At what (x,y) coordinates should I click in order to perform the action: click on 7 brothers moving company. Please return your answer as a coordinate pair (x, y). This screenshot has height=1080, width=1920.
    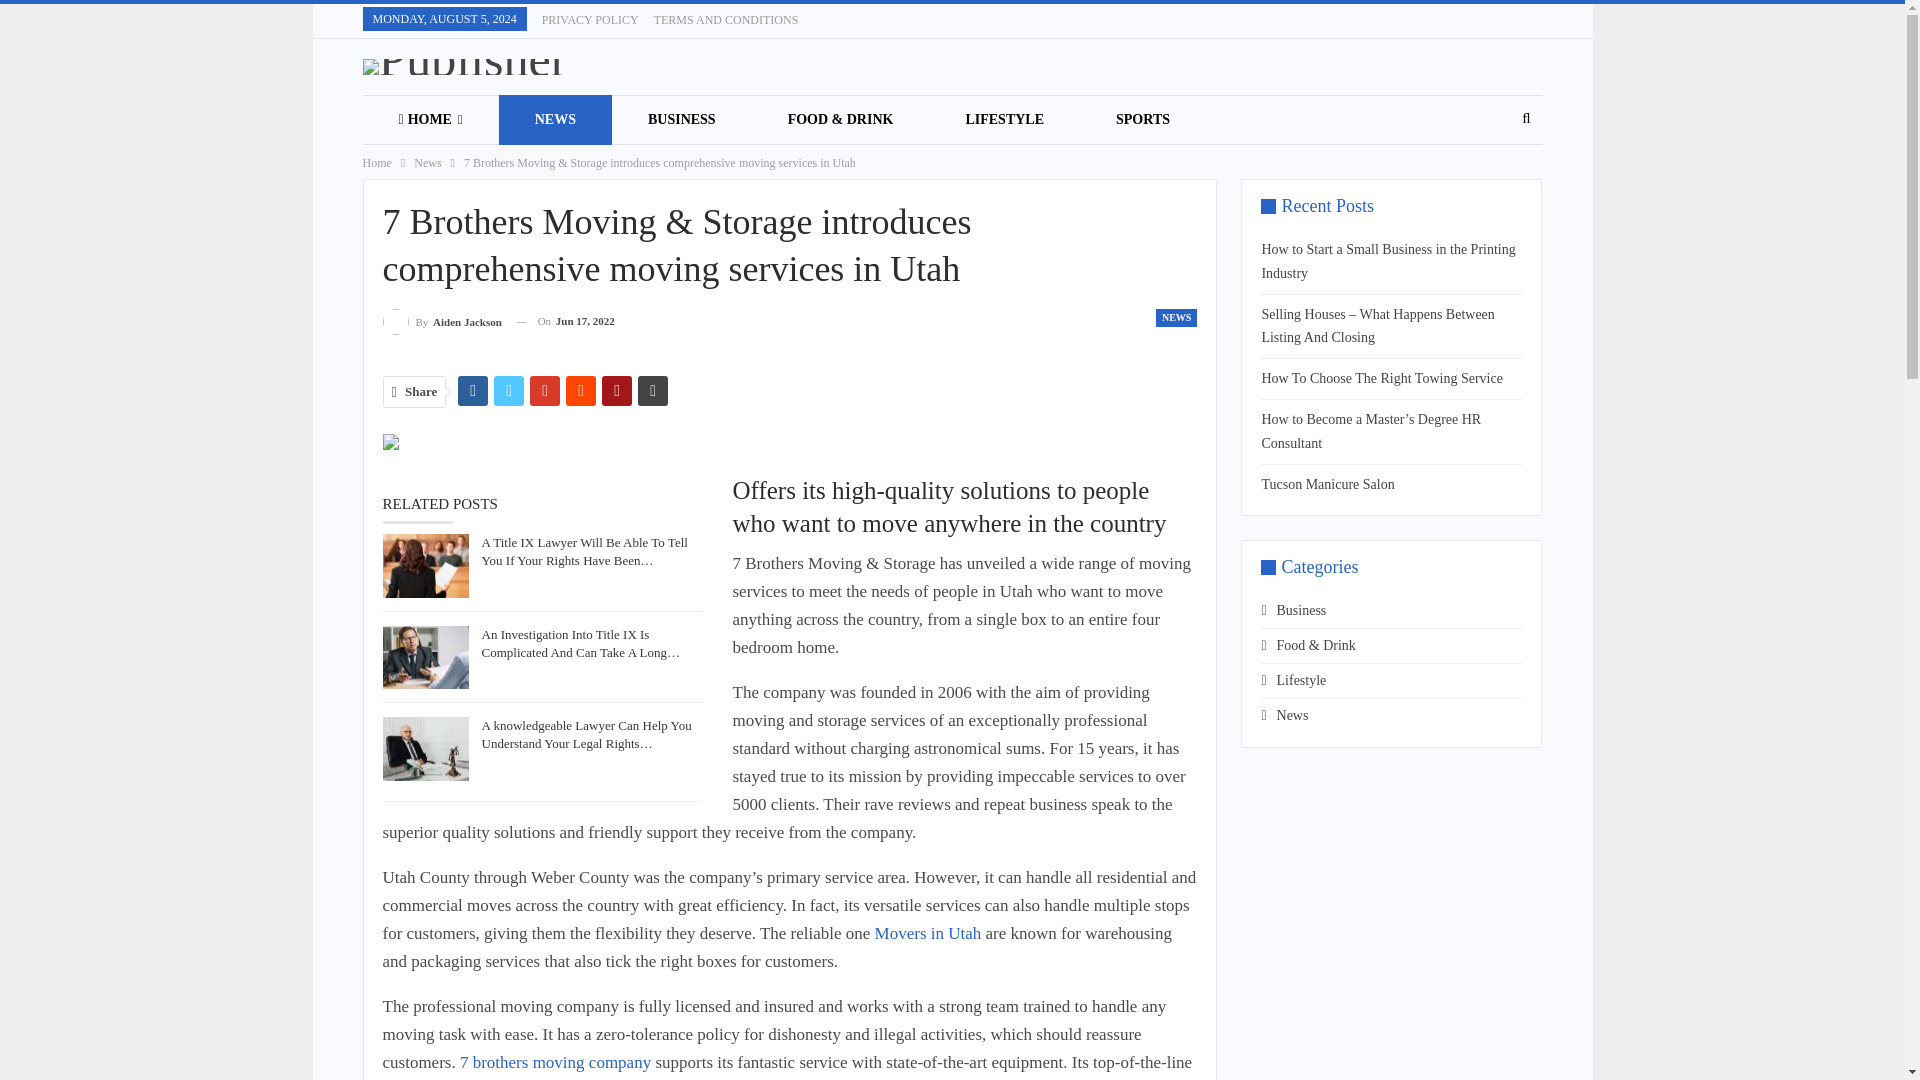
    Looking at the image, I should click on (555, 1062).